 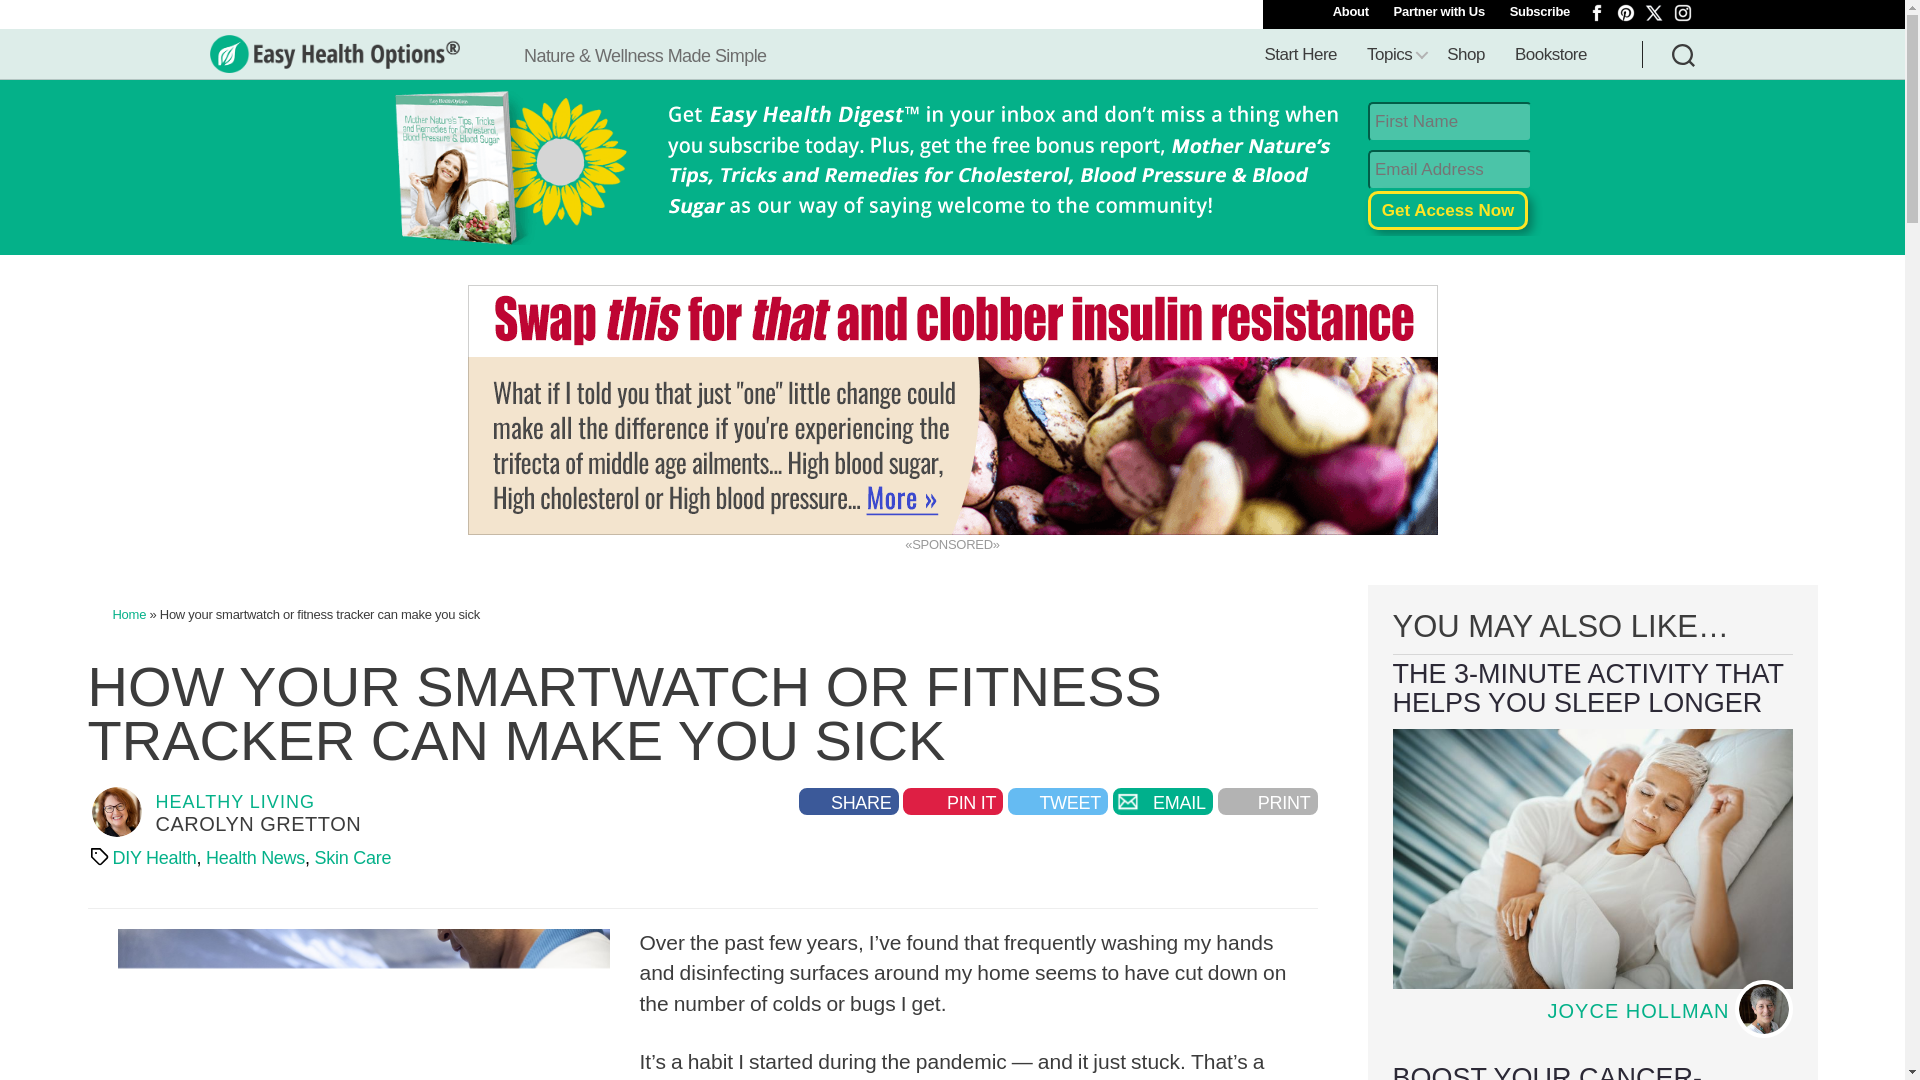 What do you see at coordinates (1540, 12) in the screenshot?
I see `Subscribe` at bounding box center [1540, 12].